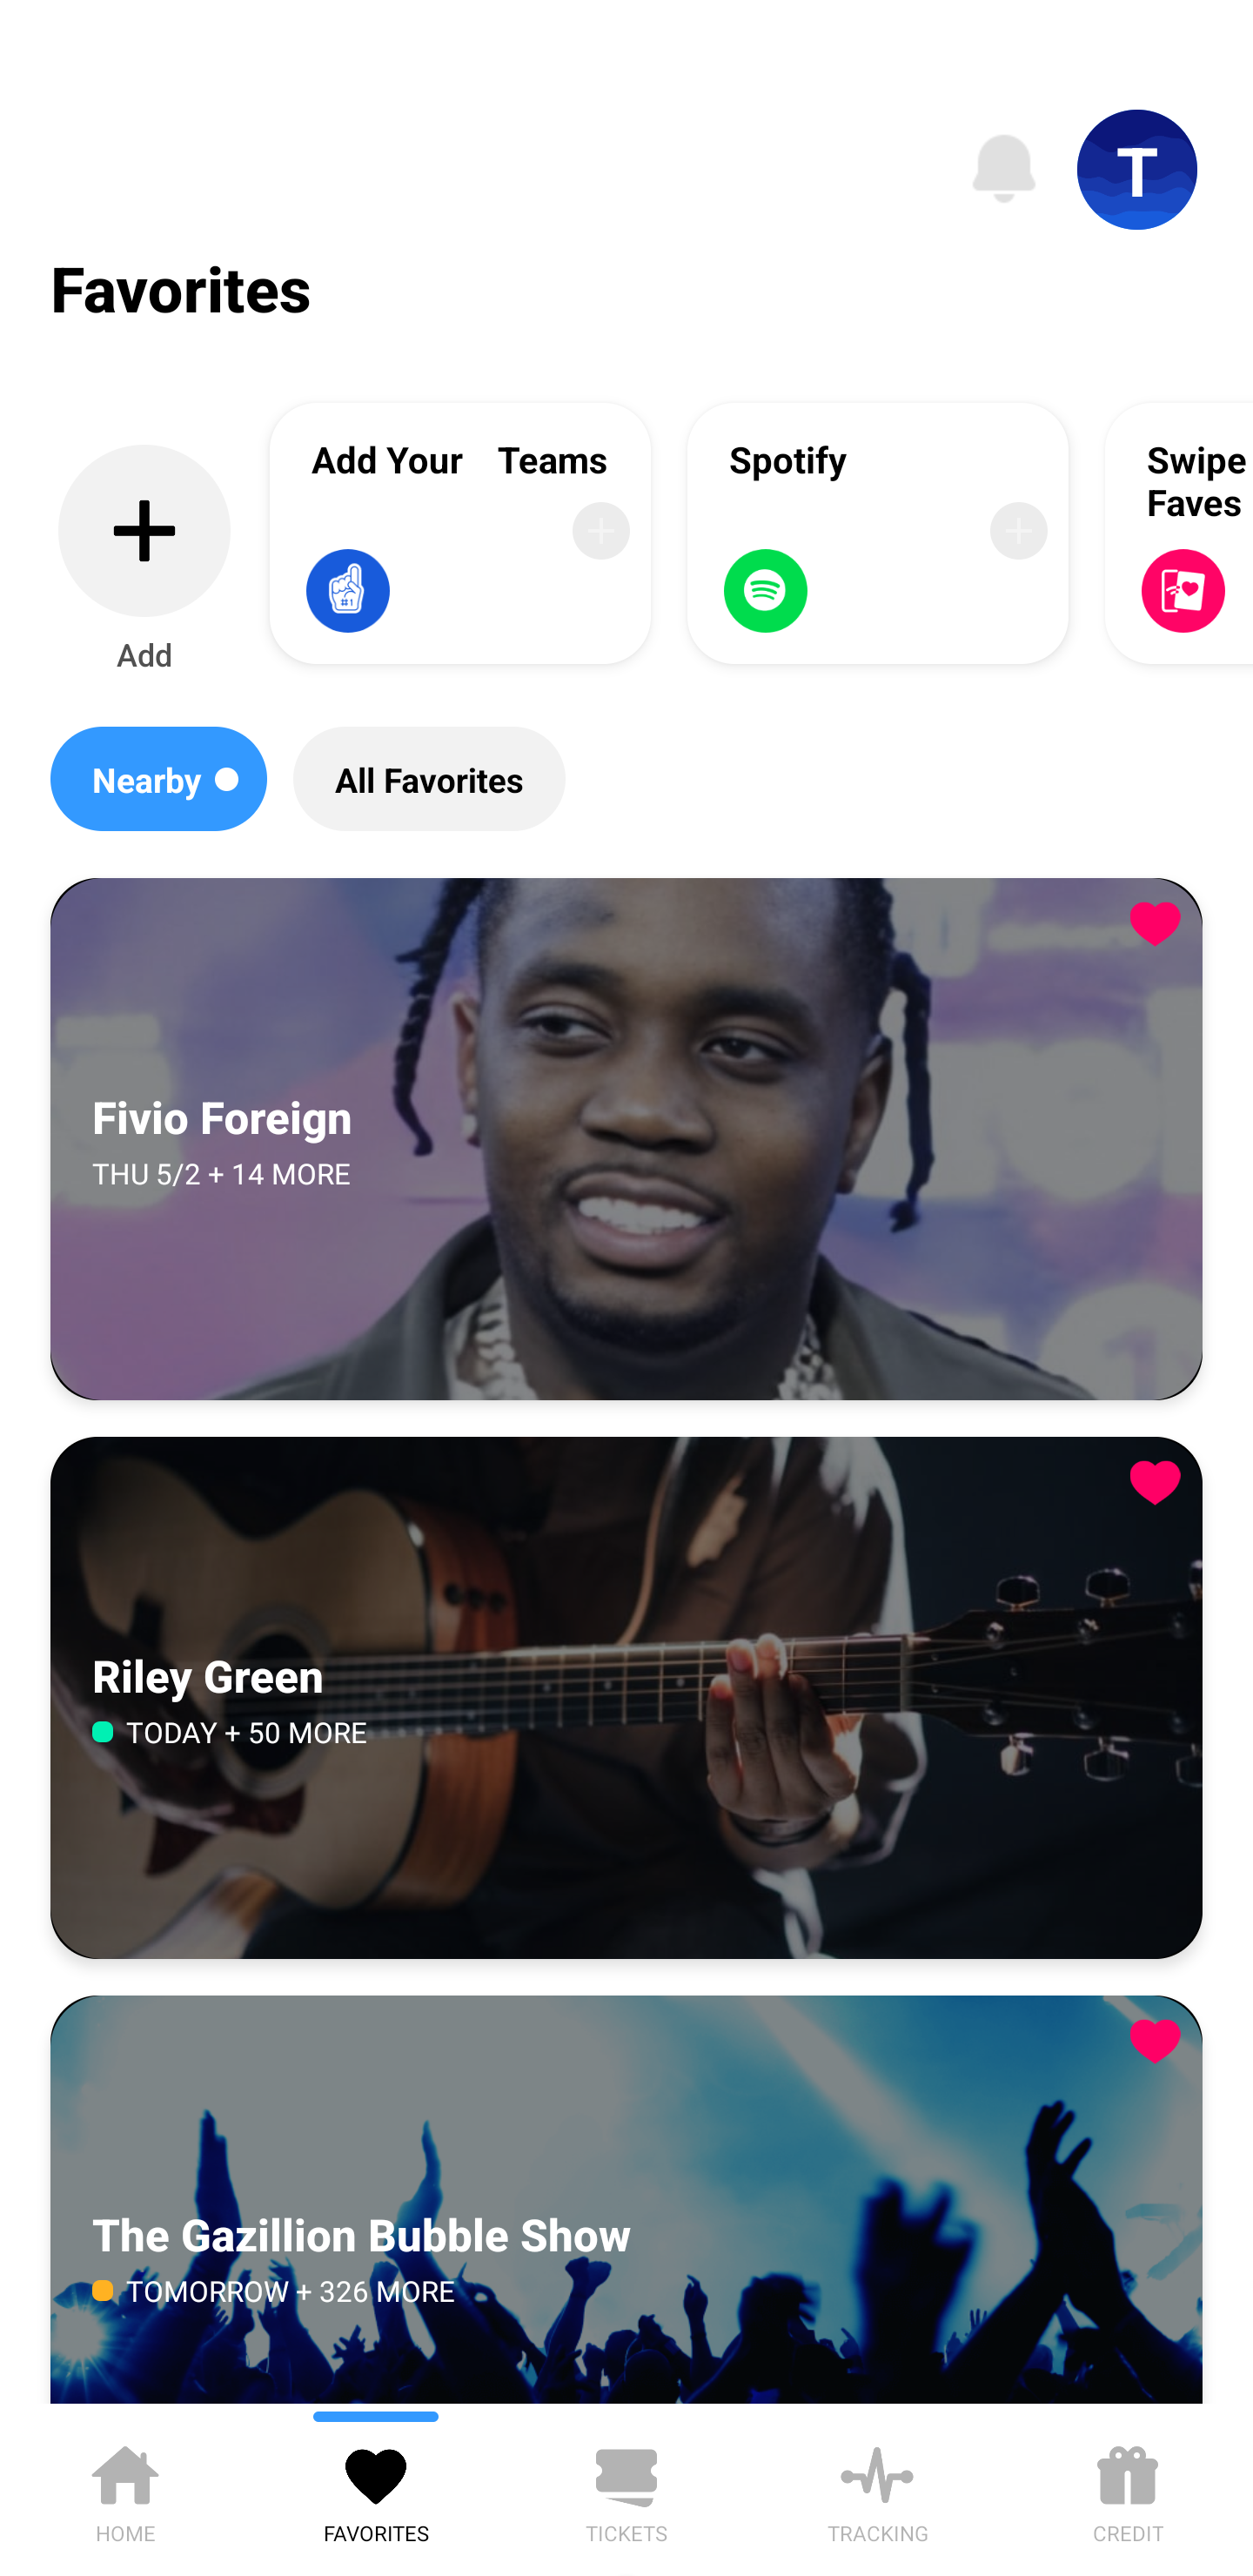 The image size is (1253, 2576). I want to click on TRACKING, so click(877, 2489).